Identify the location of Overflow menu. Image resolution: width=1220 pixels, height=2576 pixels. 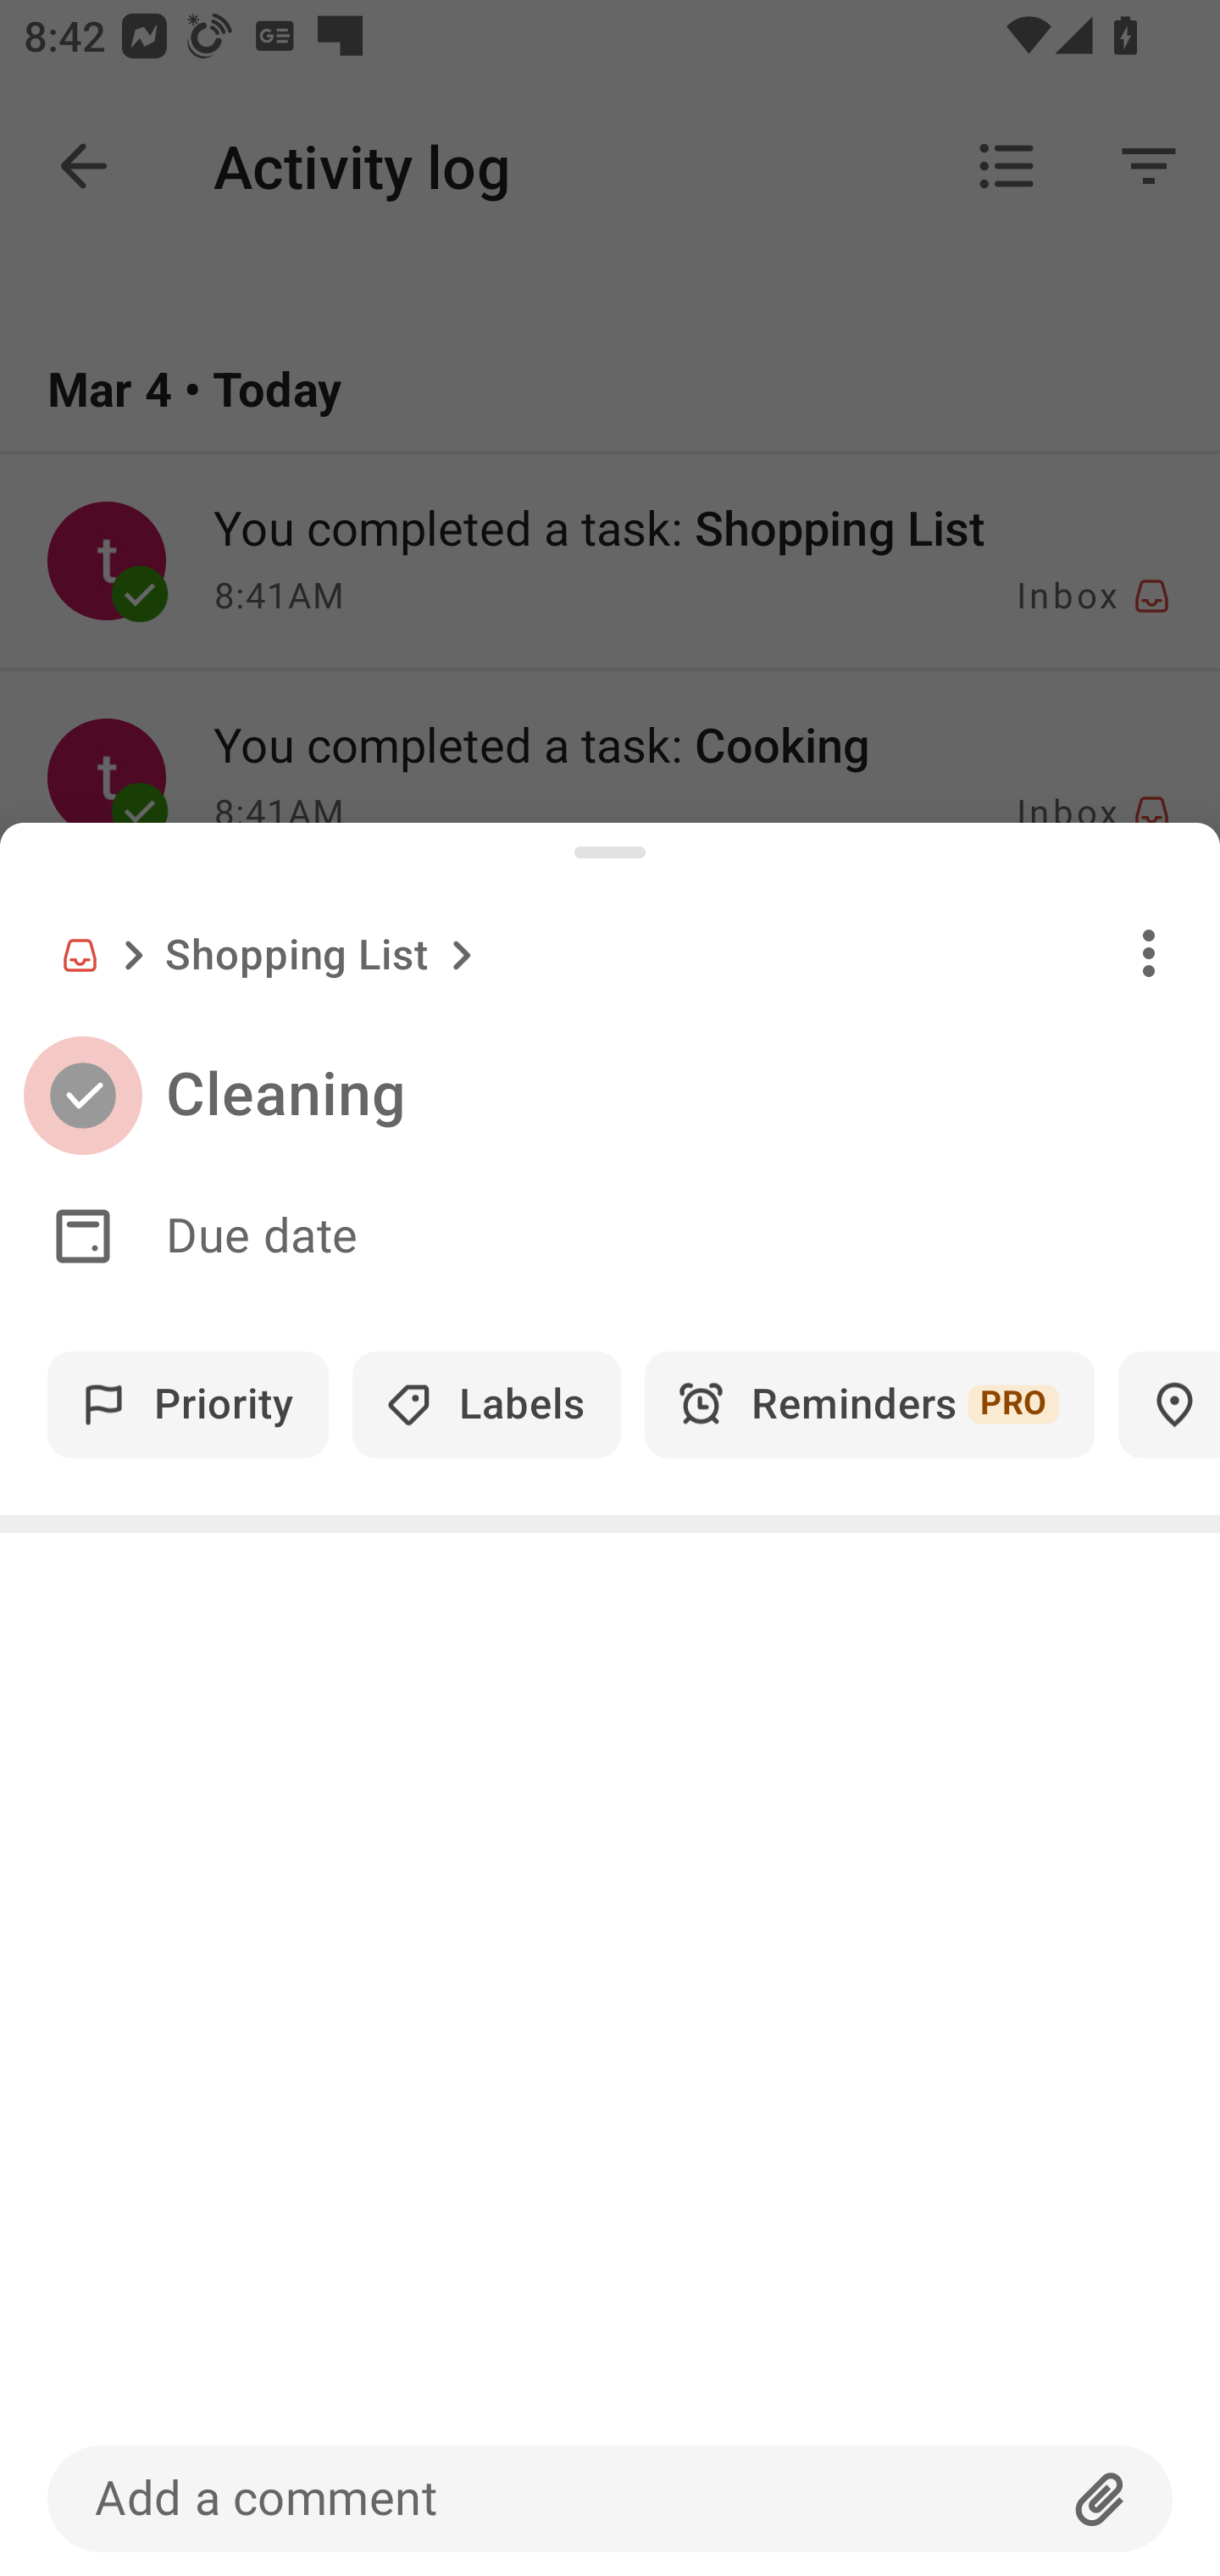
(1149, 952).